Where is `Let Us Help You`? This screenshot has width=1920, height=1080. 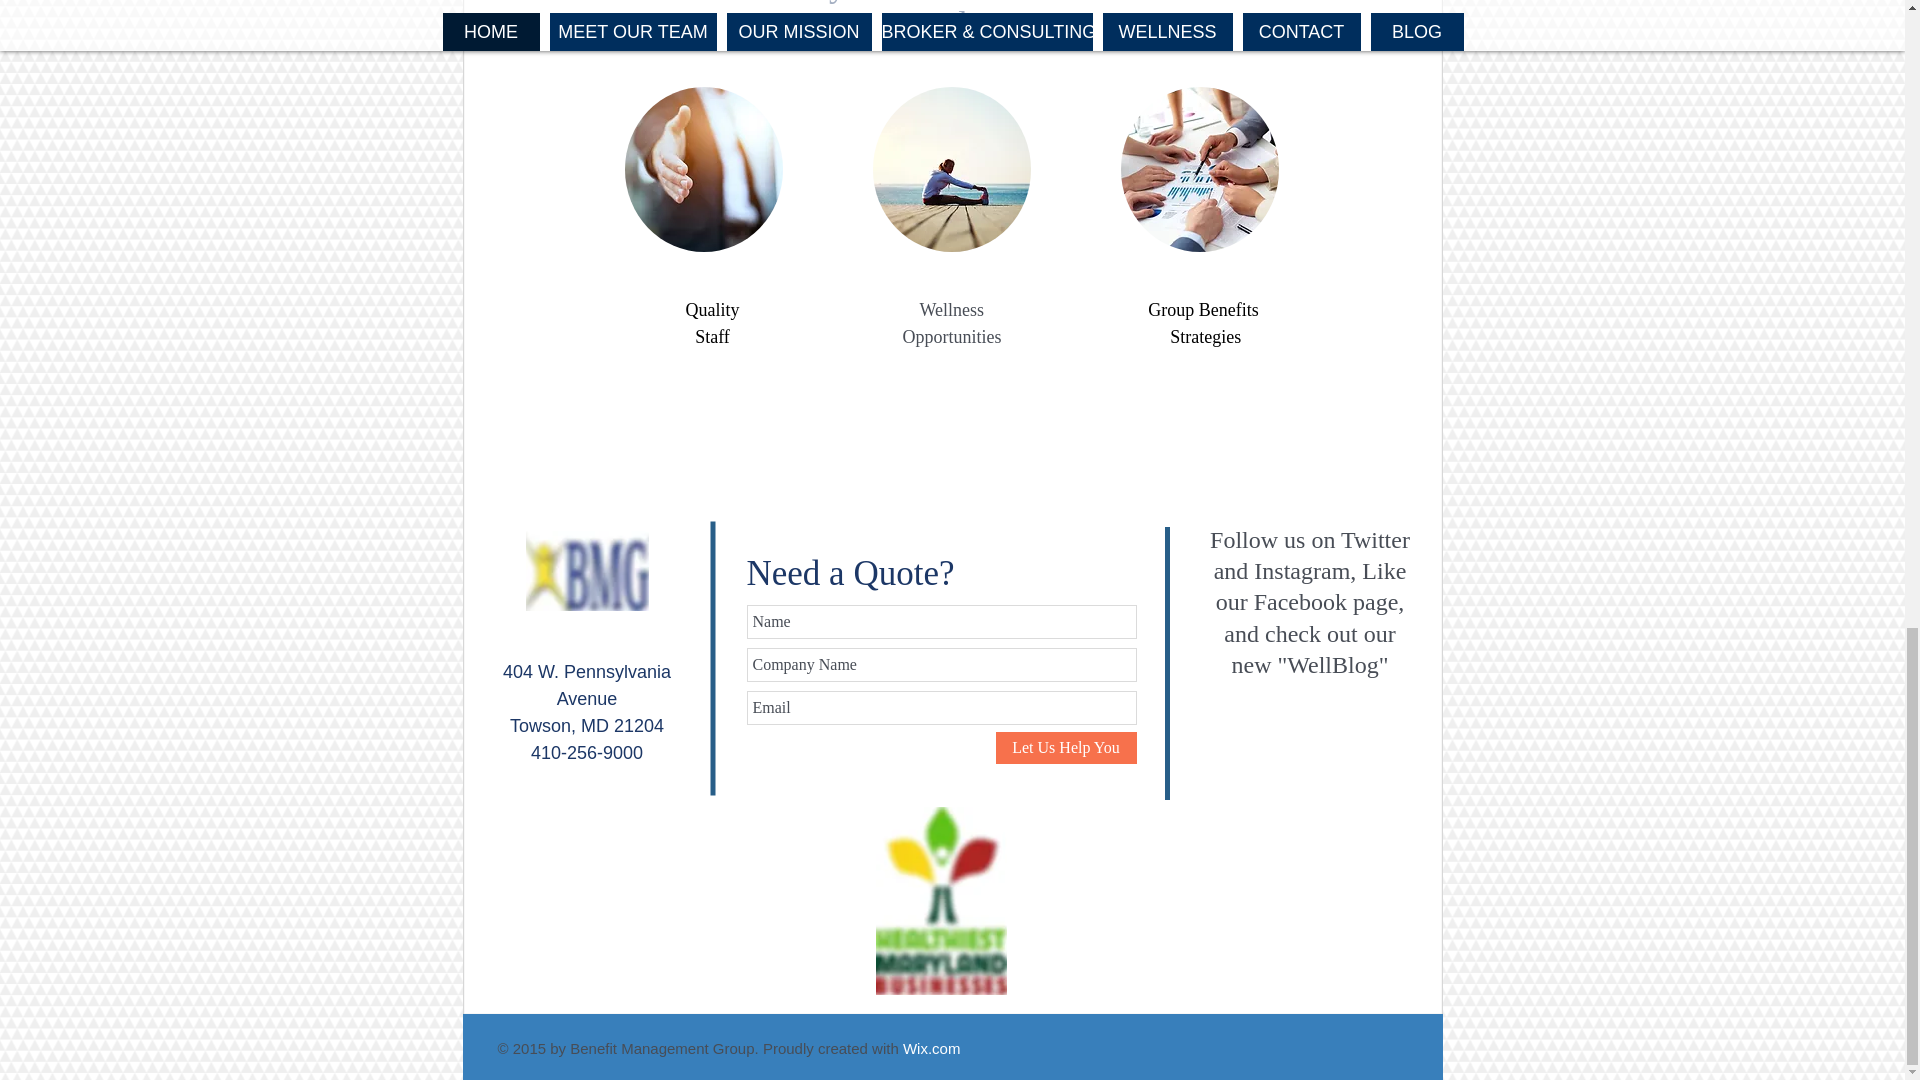
Let Us Help You is located at coordinates (1066, 748).